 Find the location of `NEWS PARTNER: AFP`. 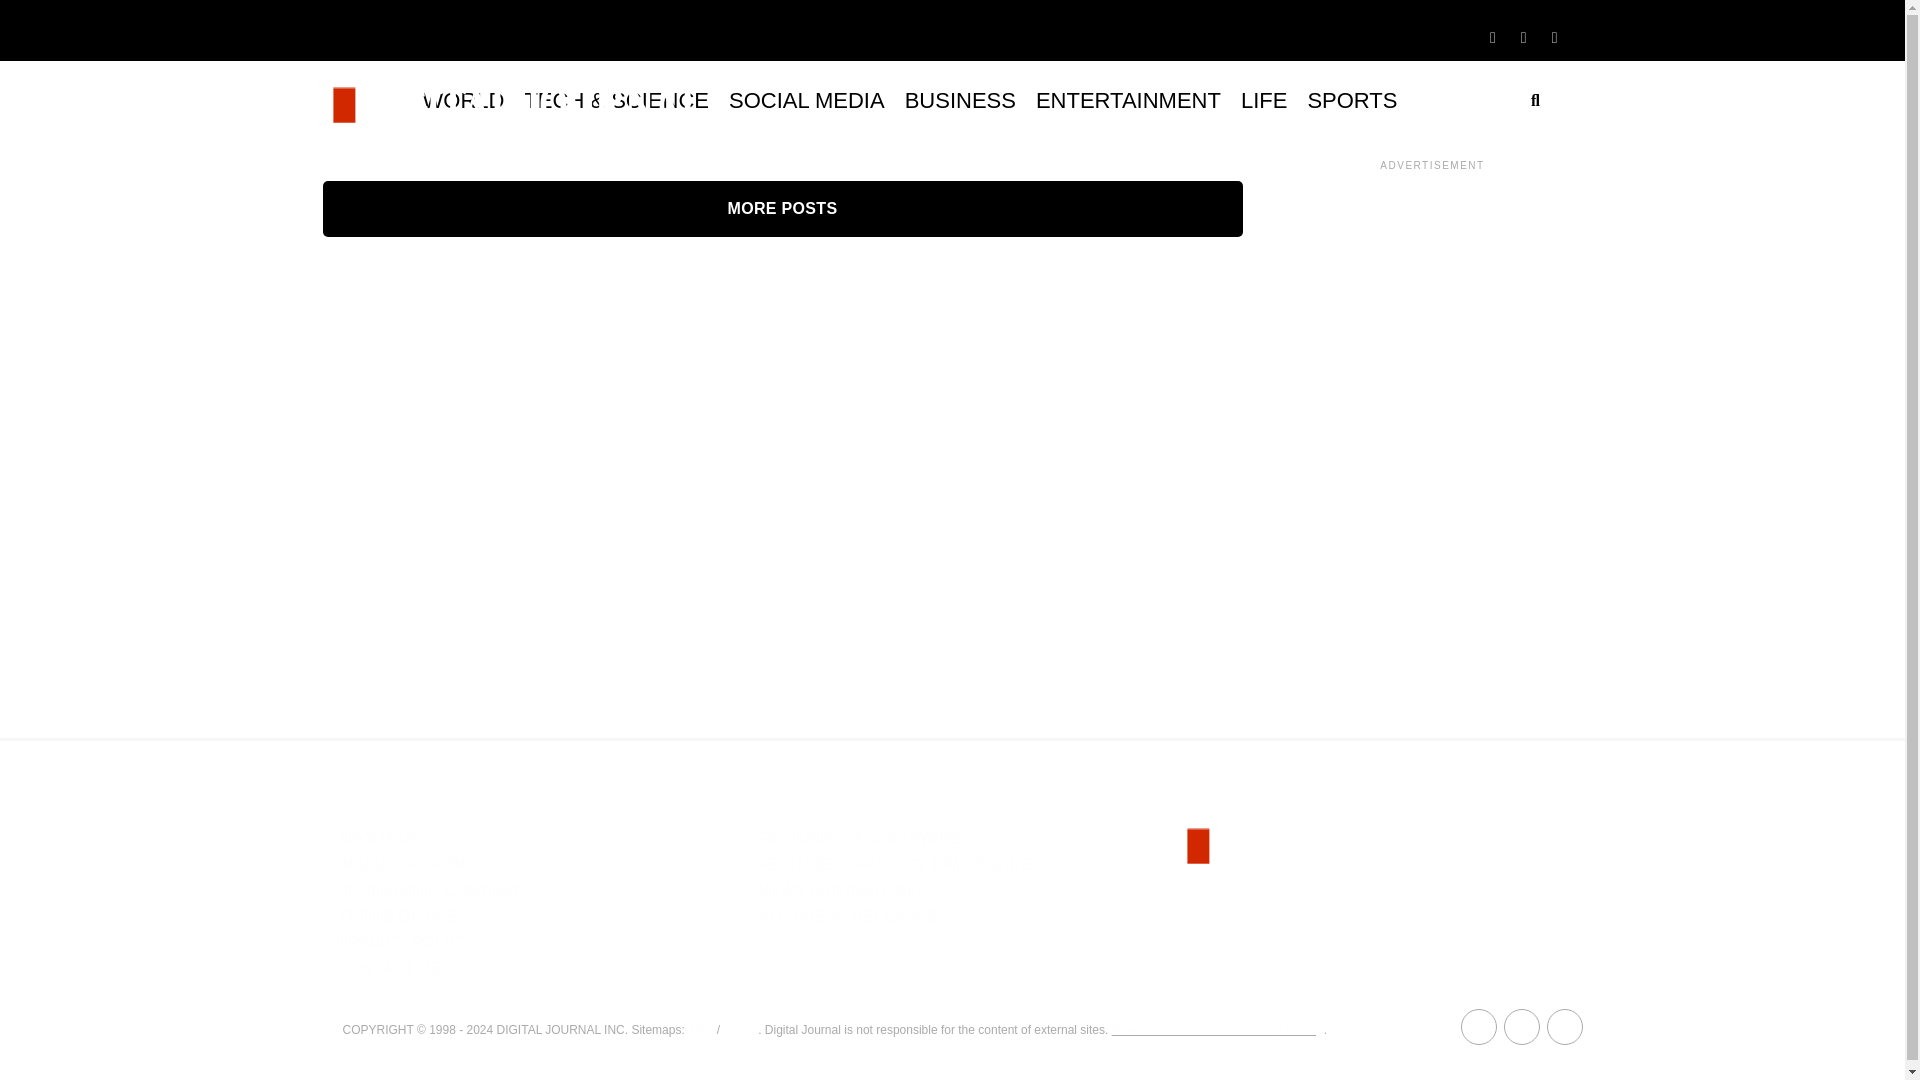

NEWS PARTNER: AFP is located at coordinates (842, 890).